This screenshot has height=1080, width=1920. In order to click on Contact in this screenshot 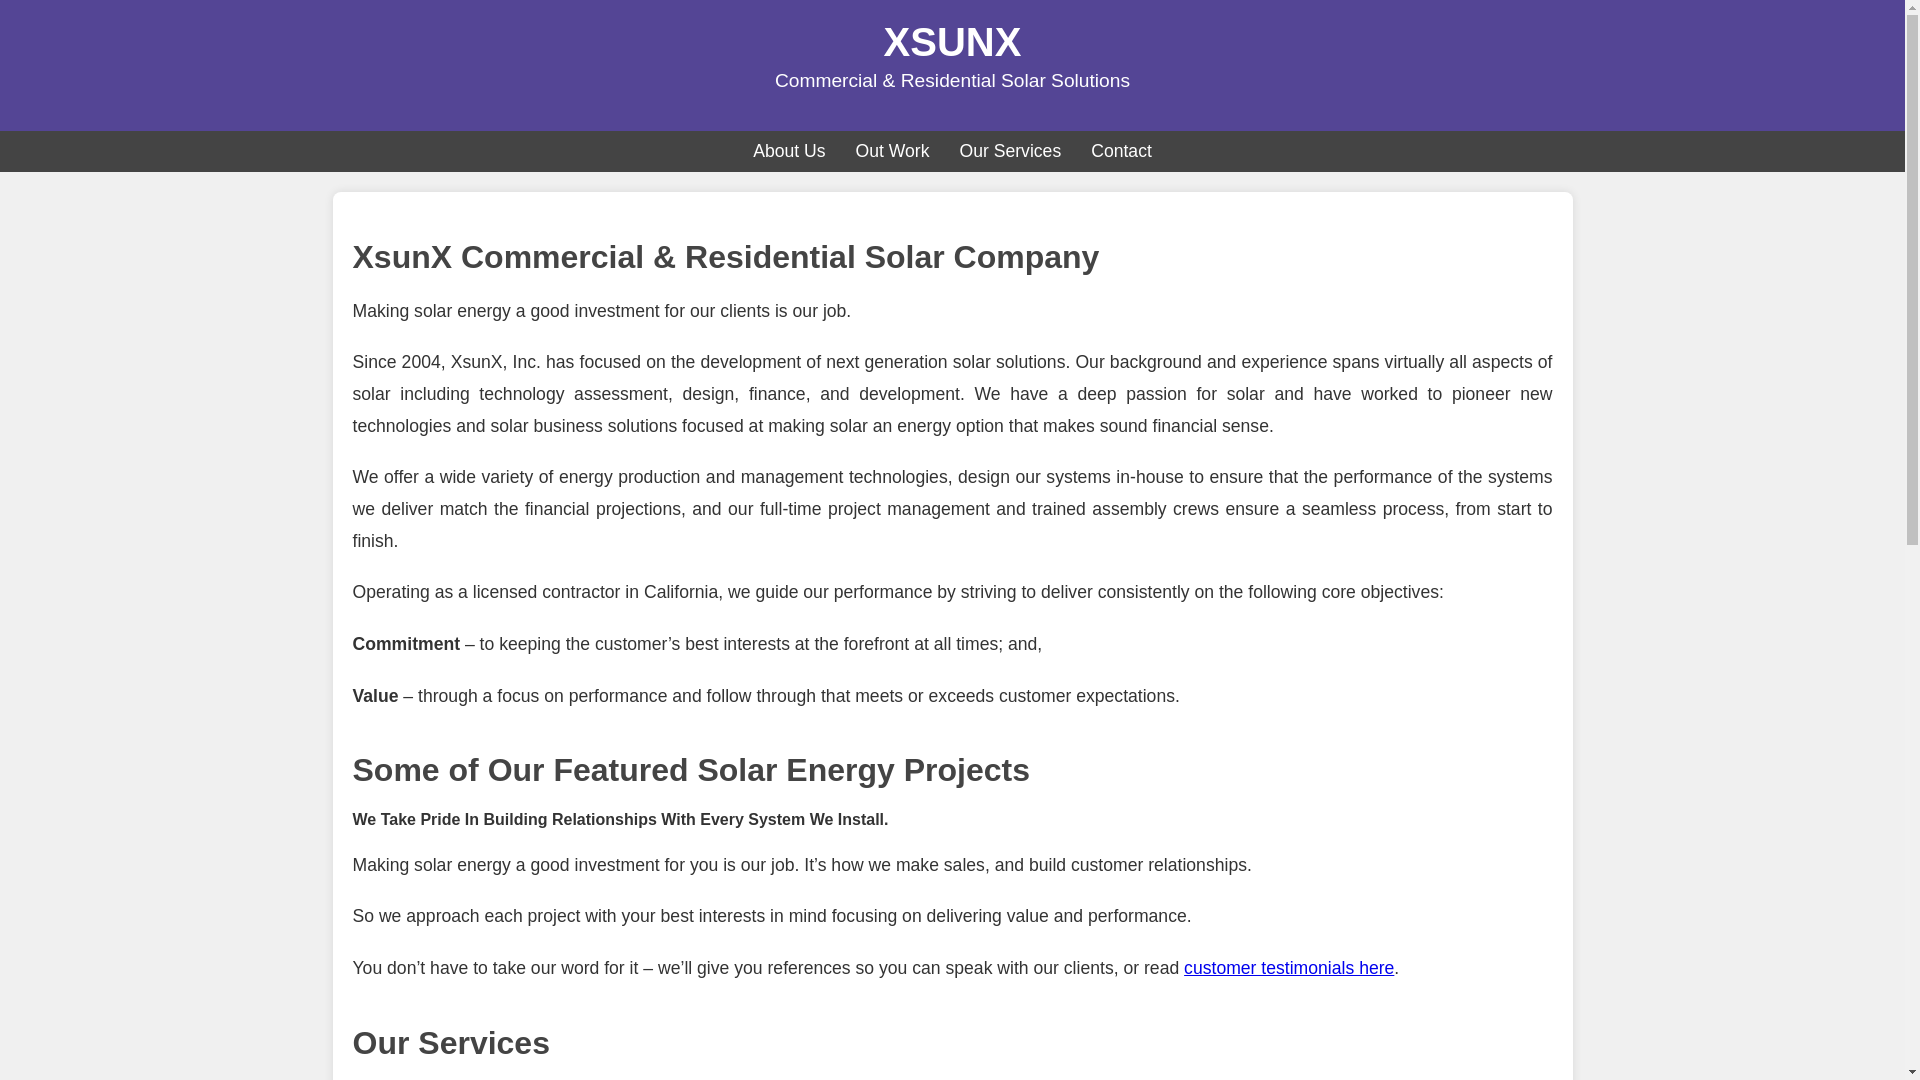, I will do `click(1121, 152)`.